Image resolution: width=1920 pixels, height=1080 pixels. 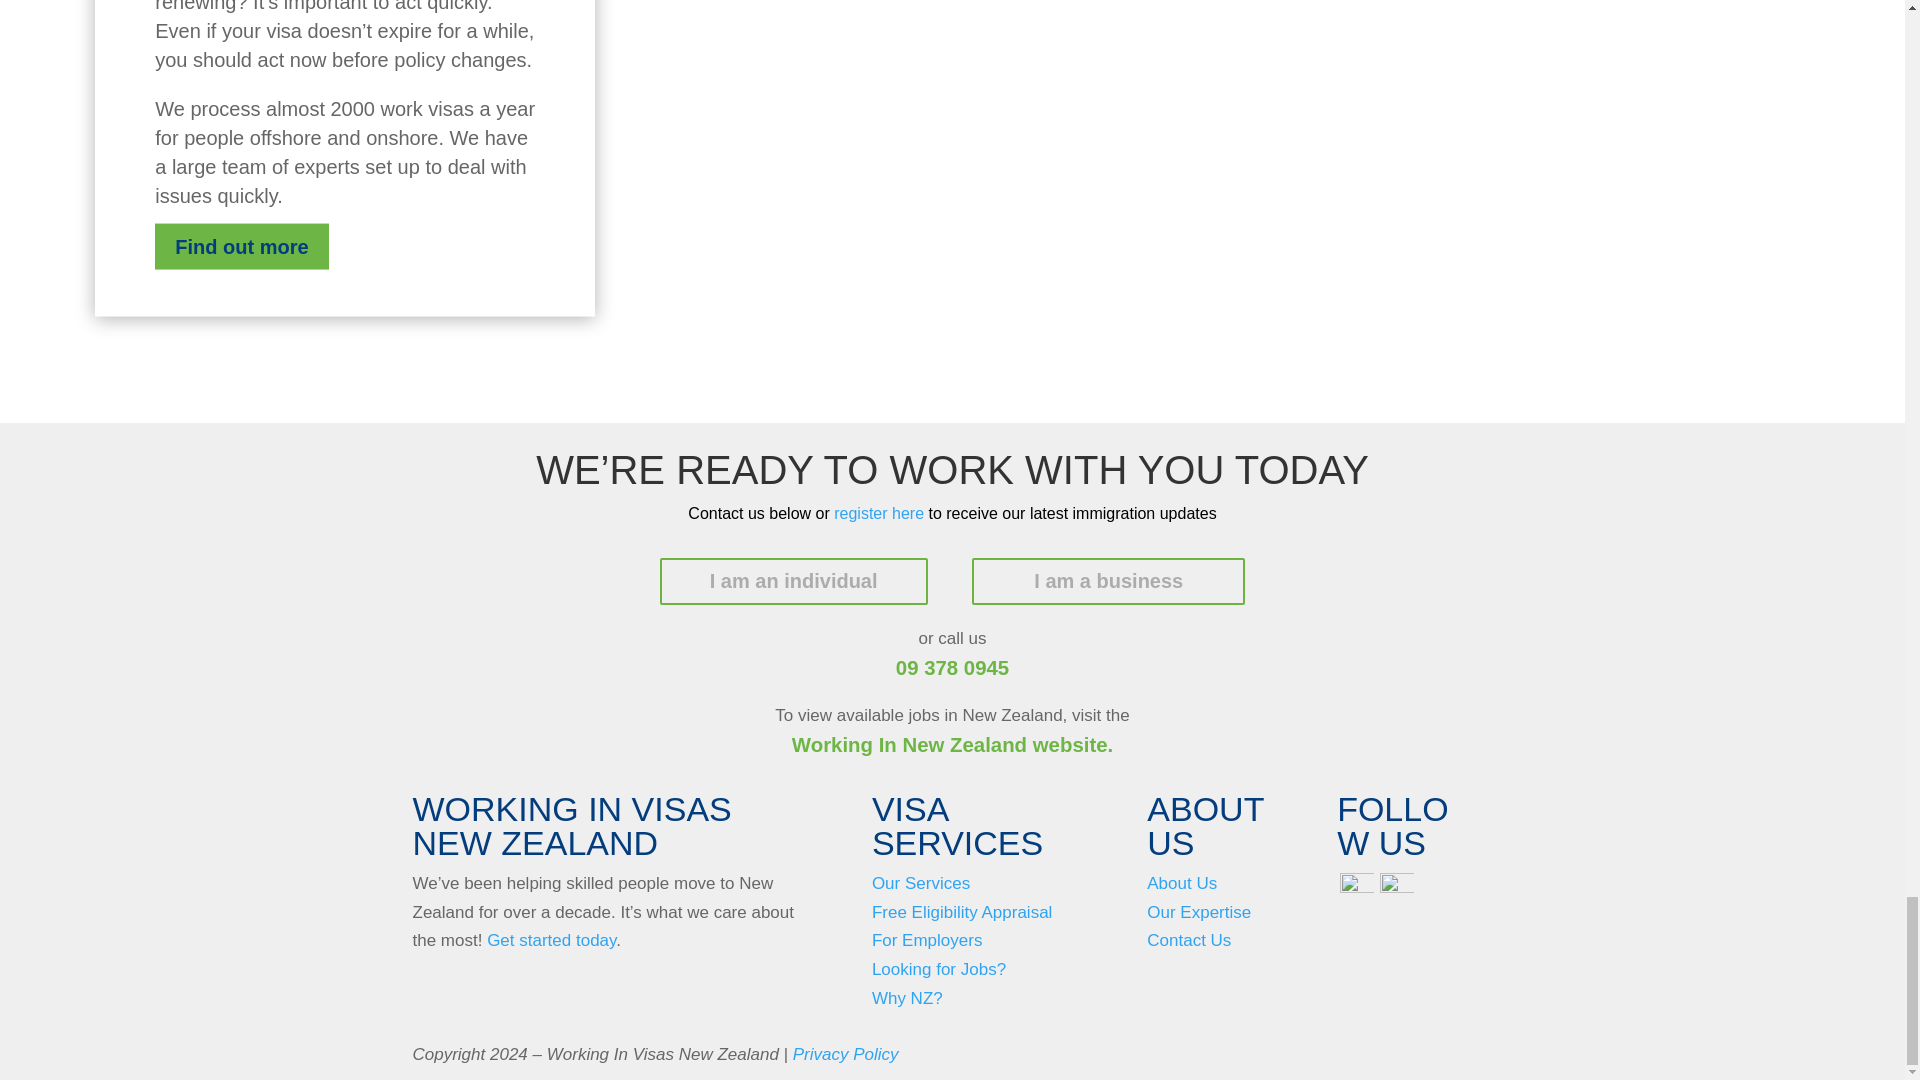 What do you see at coordinates (794, 581) in the screenshot?
I see `I am an individual` at bounding box center [794, 581].